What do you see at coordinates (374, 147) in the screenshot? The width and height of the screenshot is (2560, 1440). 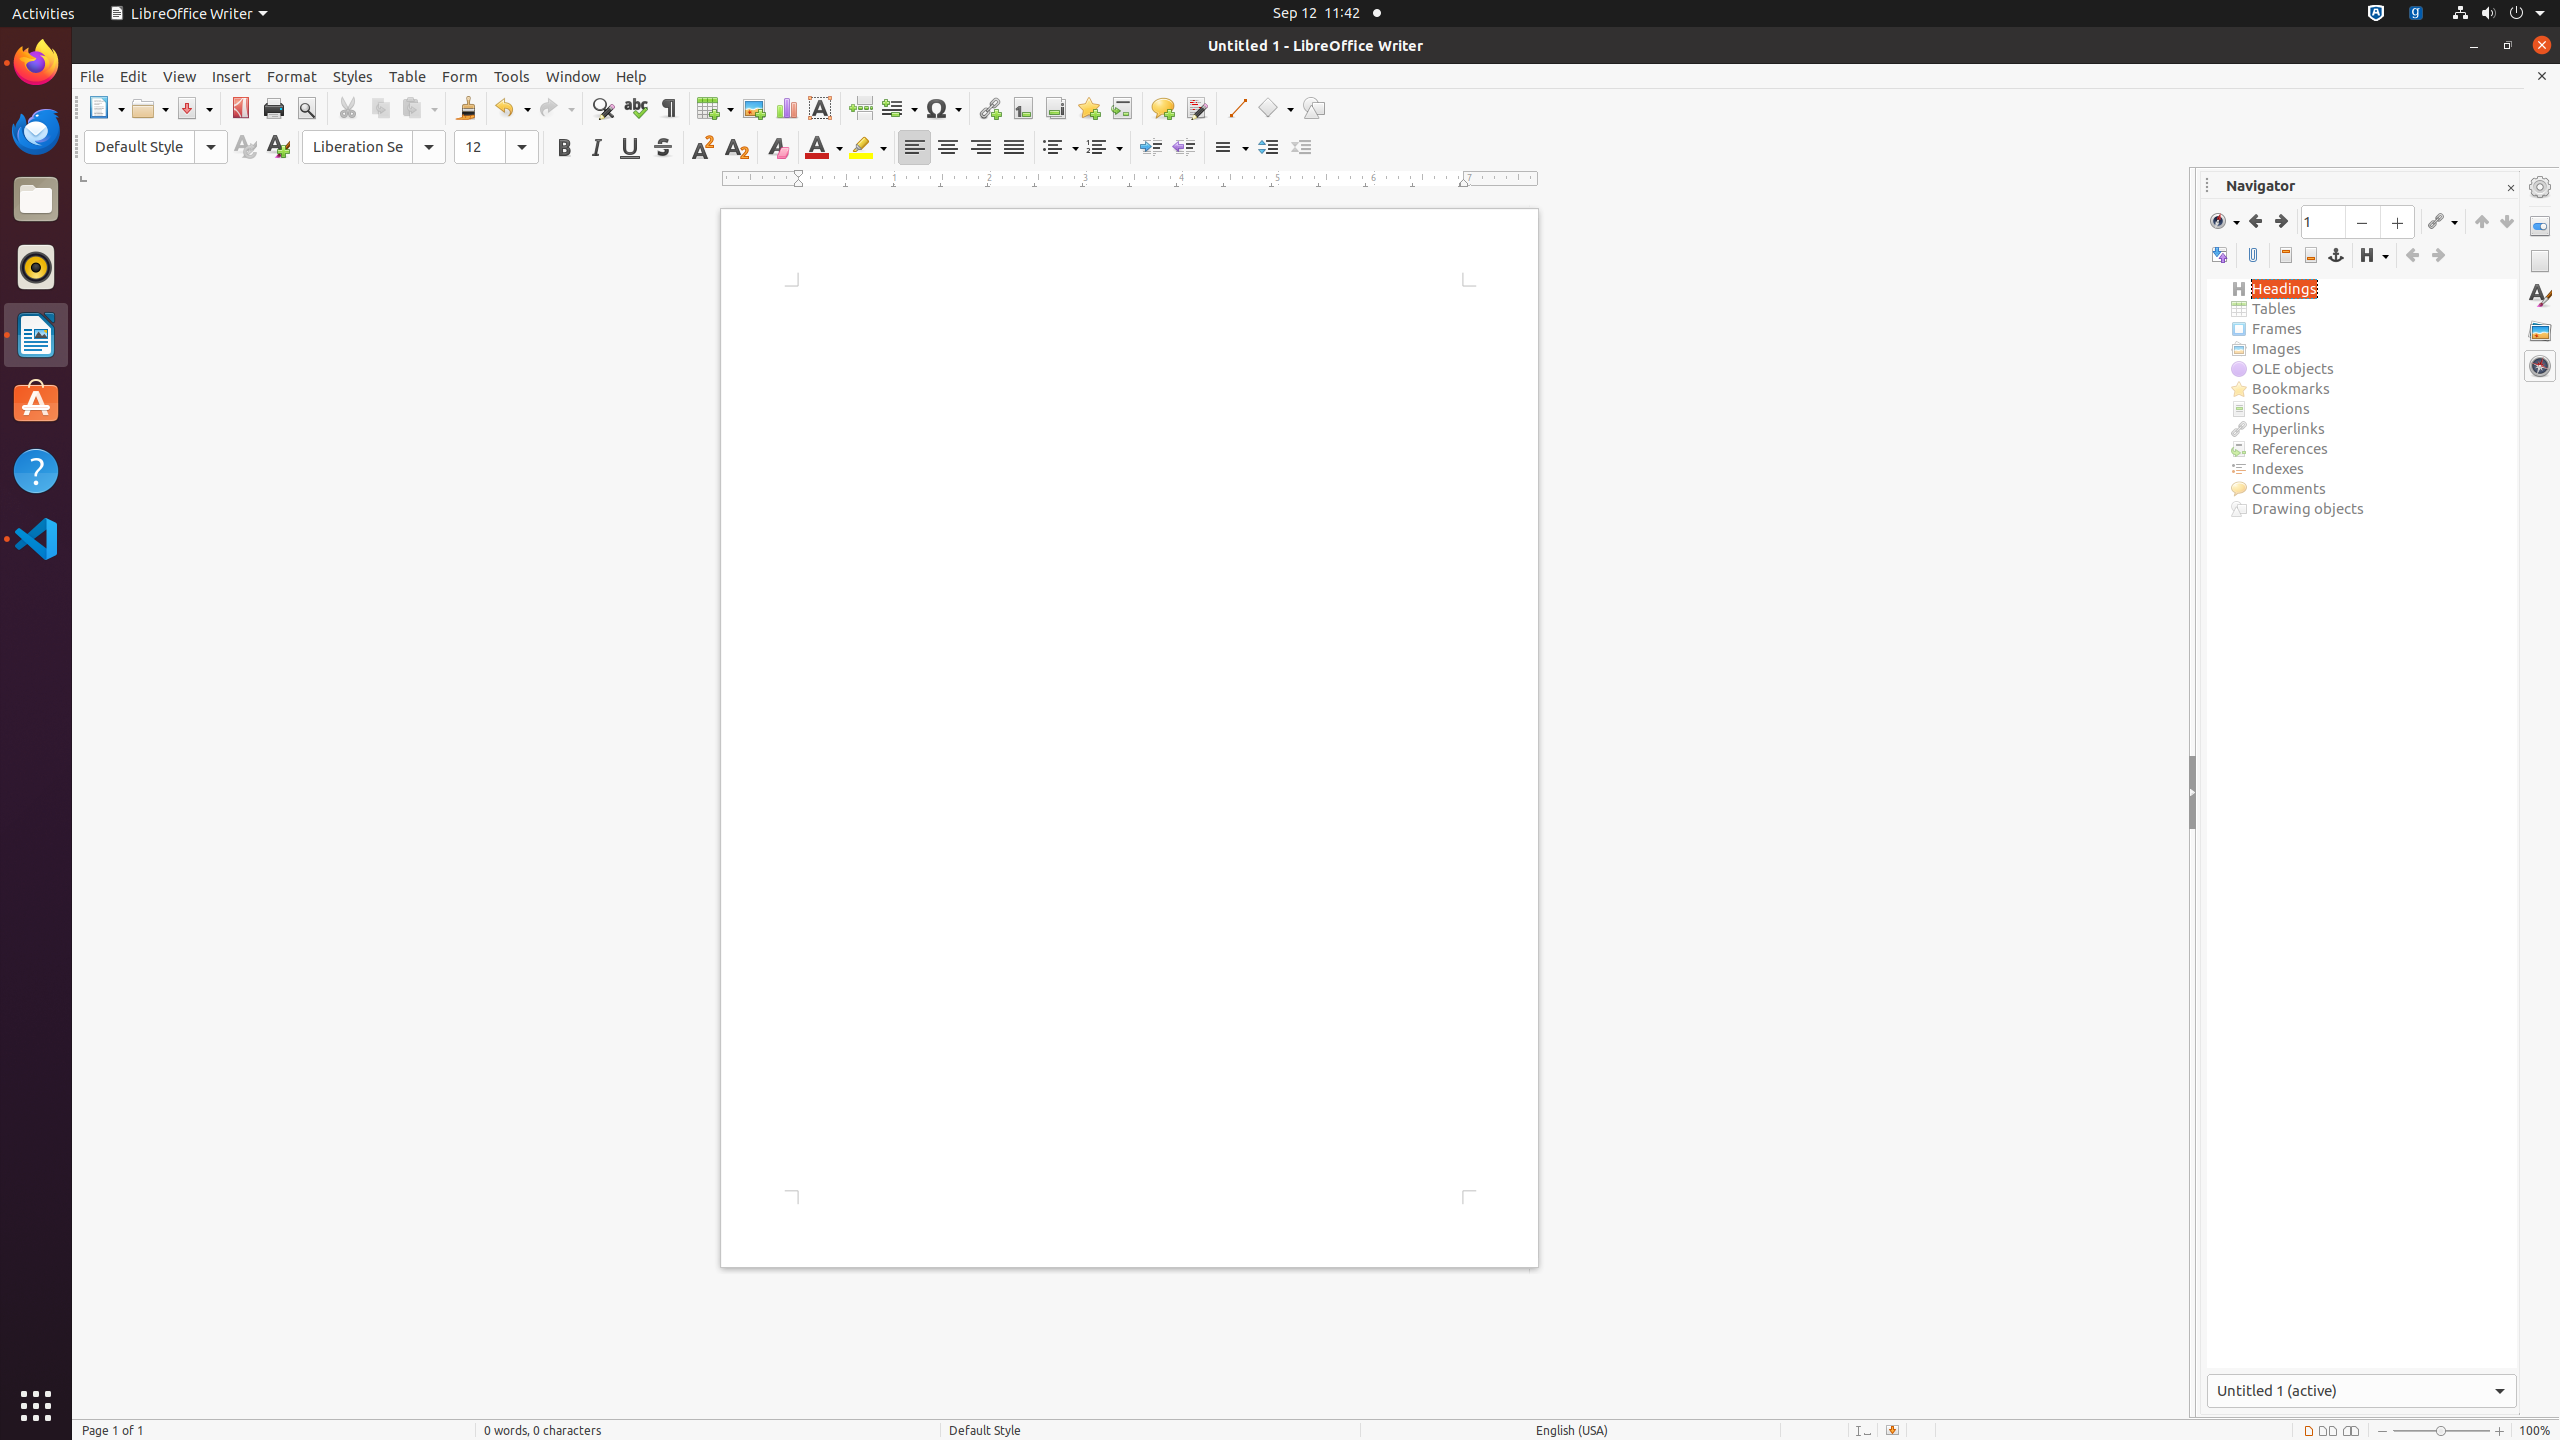 I see `Font Name` at bounding box center [374, 147].